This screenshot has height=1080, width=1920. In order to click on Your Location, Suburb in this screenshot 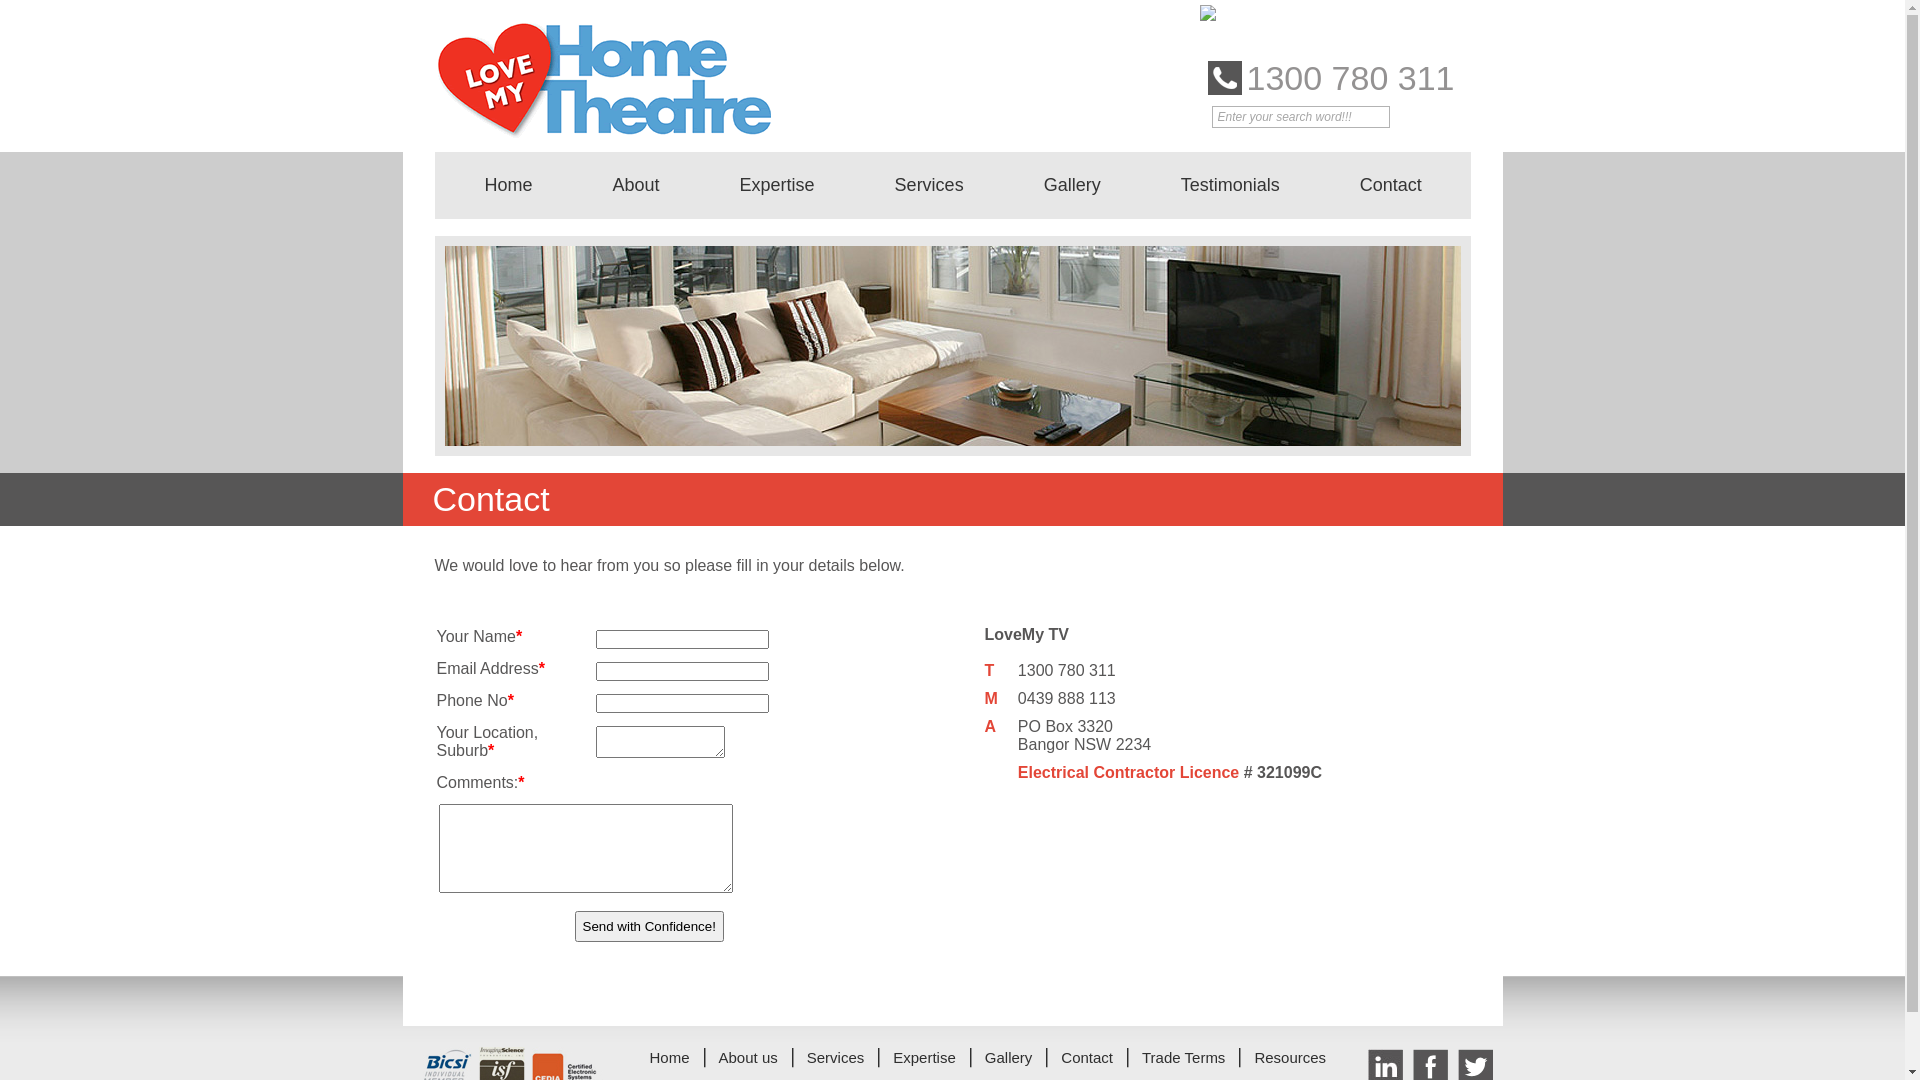, I will do `click(660, 742)`.